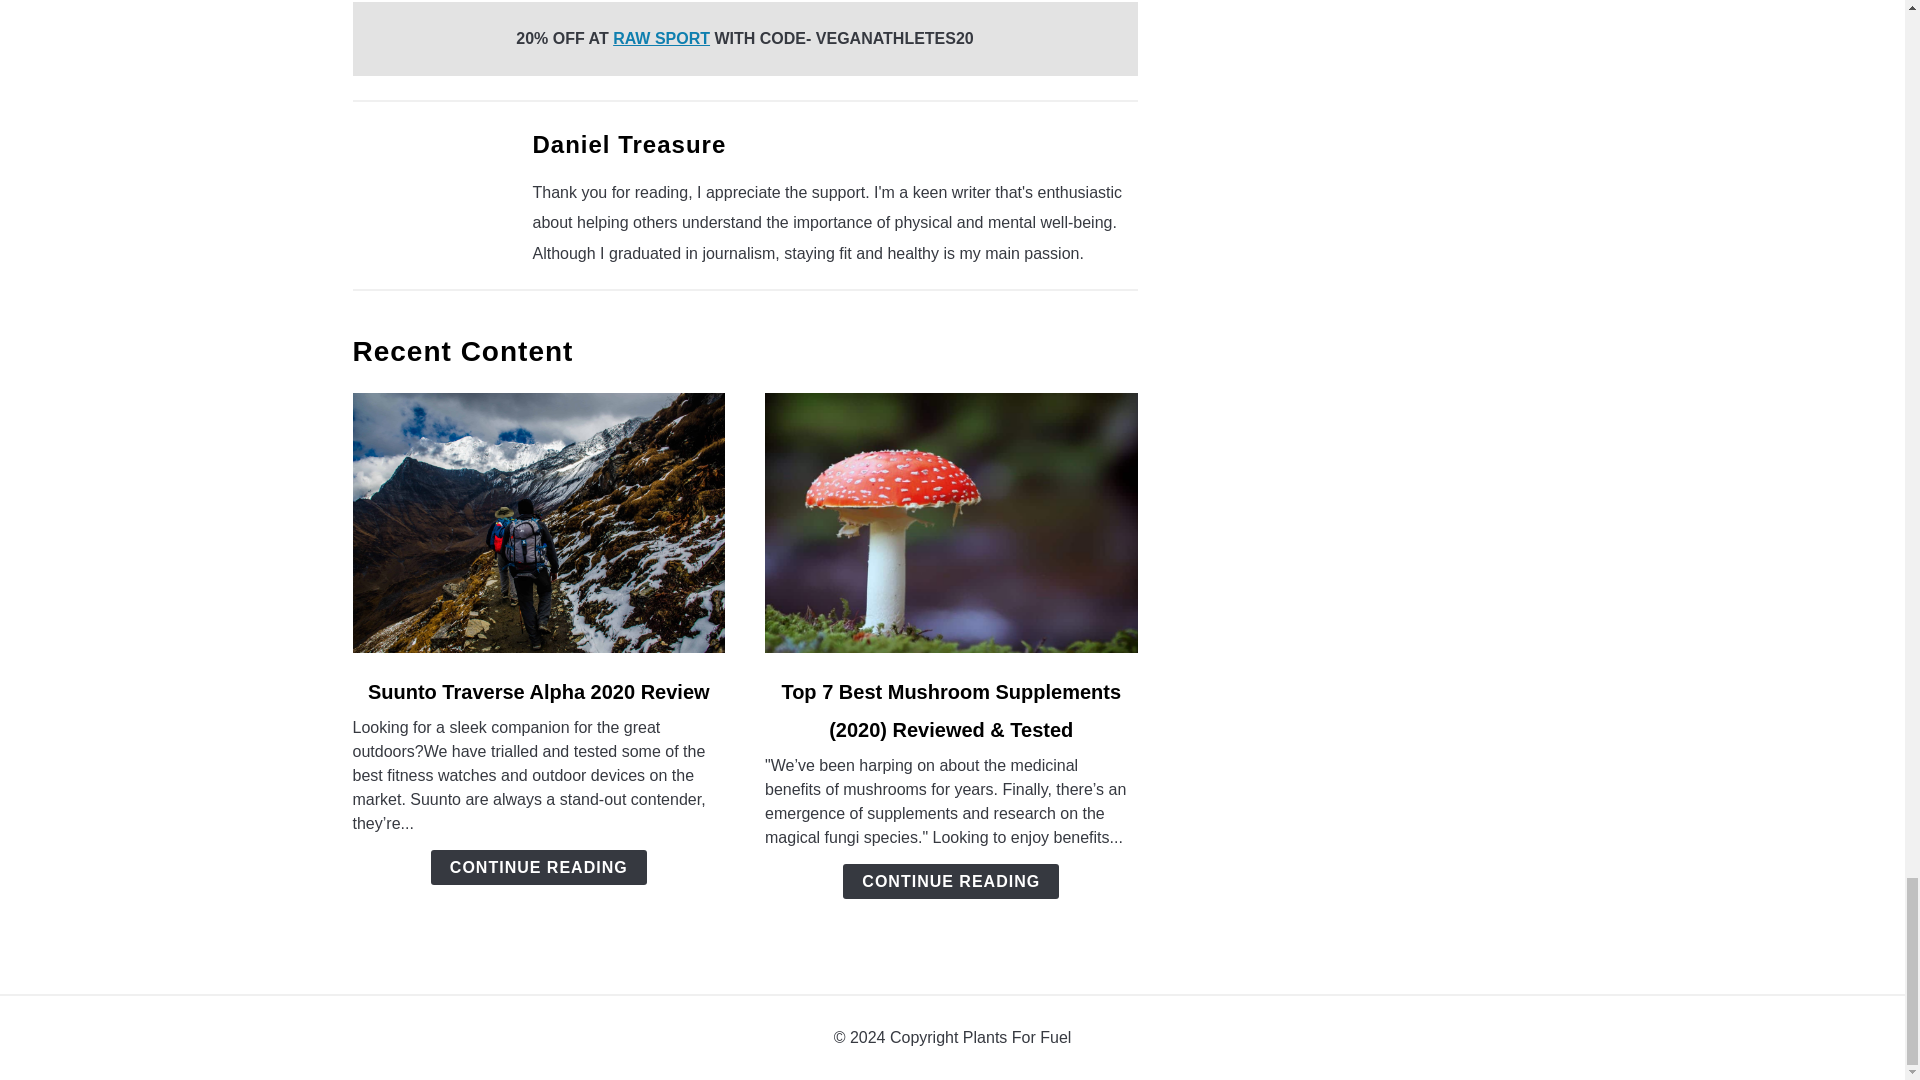  What do you see at coordinates (661, 38) in the screenshot?
I see `RAW SPORT` at bounding box center [661, 38].